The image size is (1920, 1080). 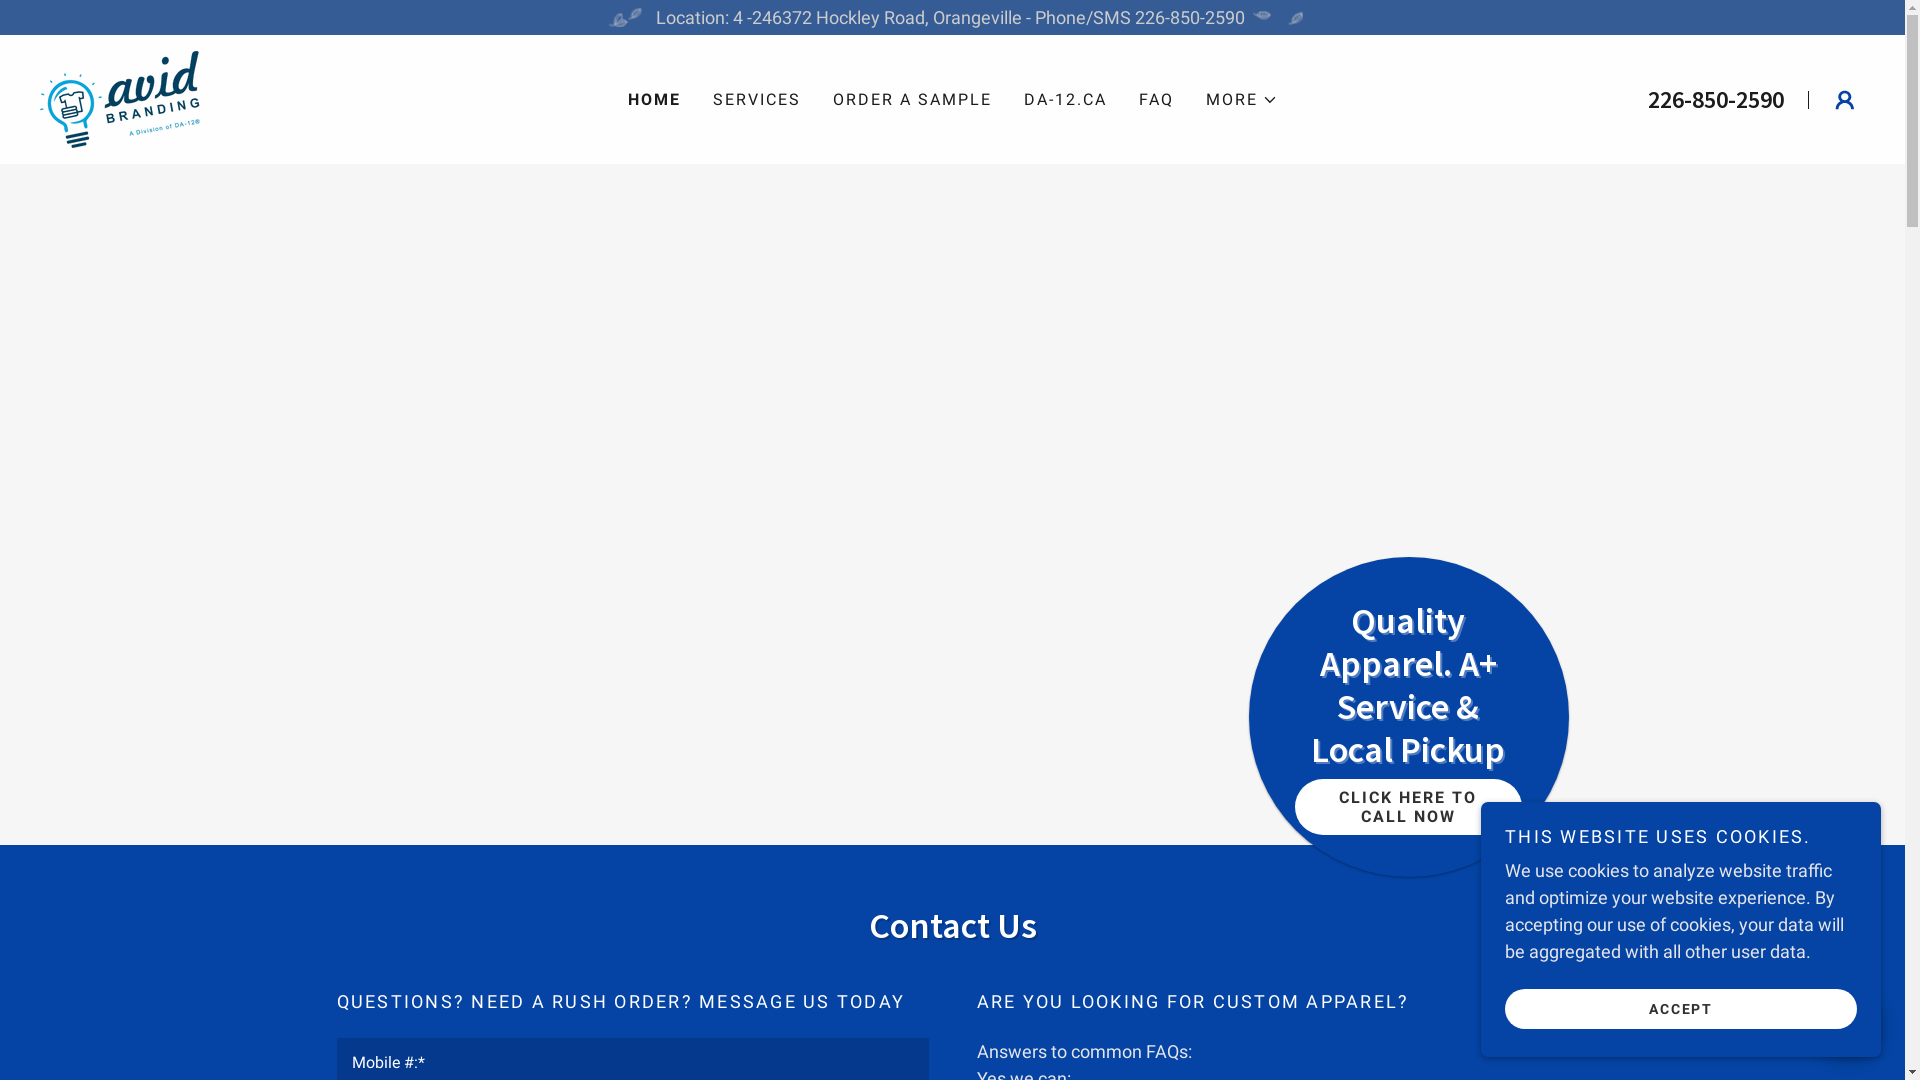 What do you see at coordinates (1408, 807) in the screenshot?
I see `CLICK HERE TO CALL NOW` at bounding box center [1408, 807].